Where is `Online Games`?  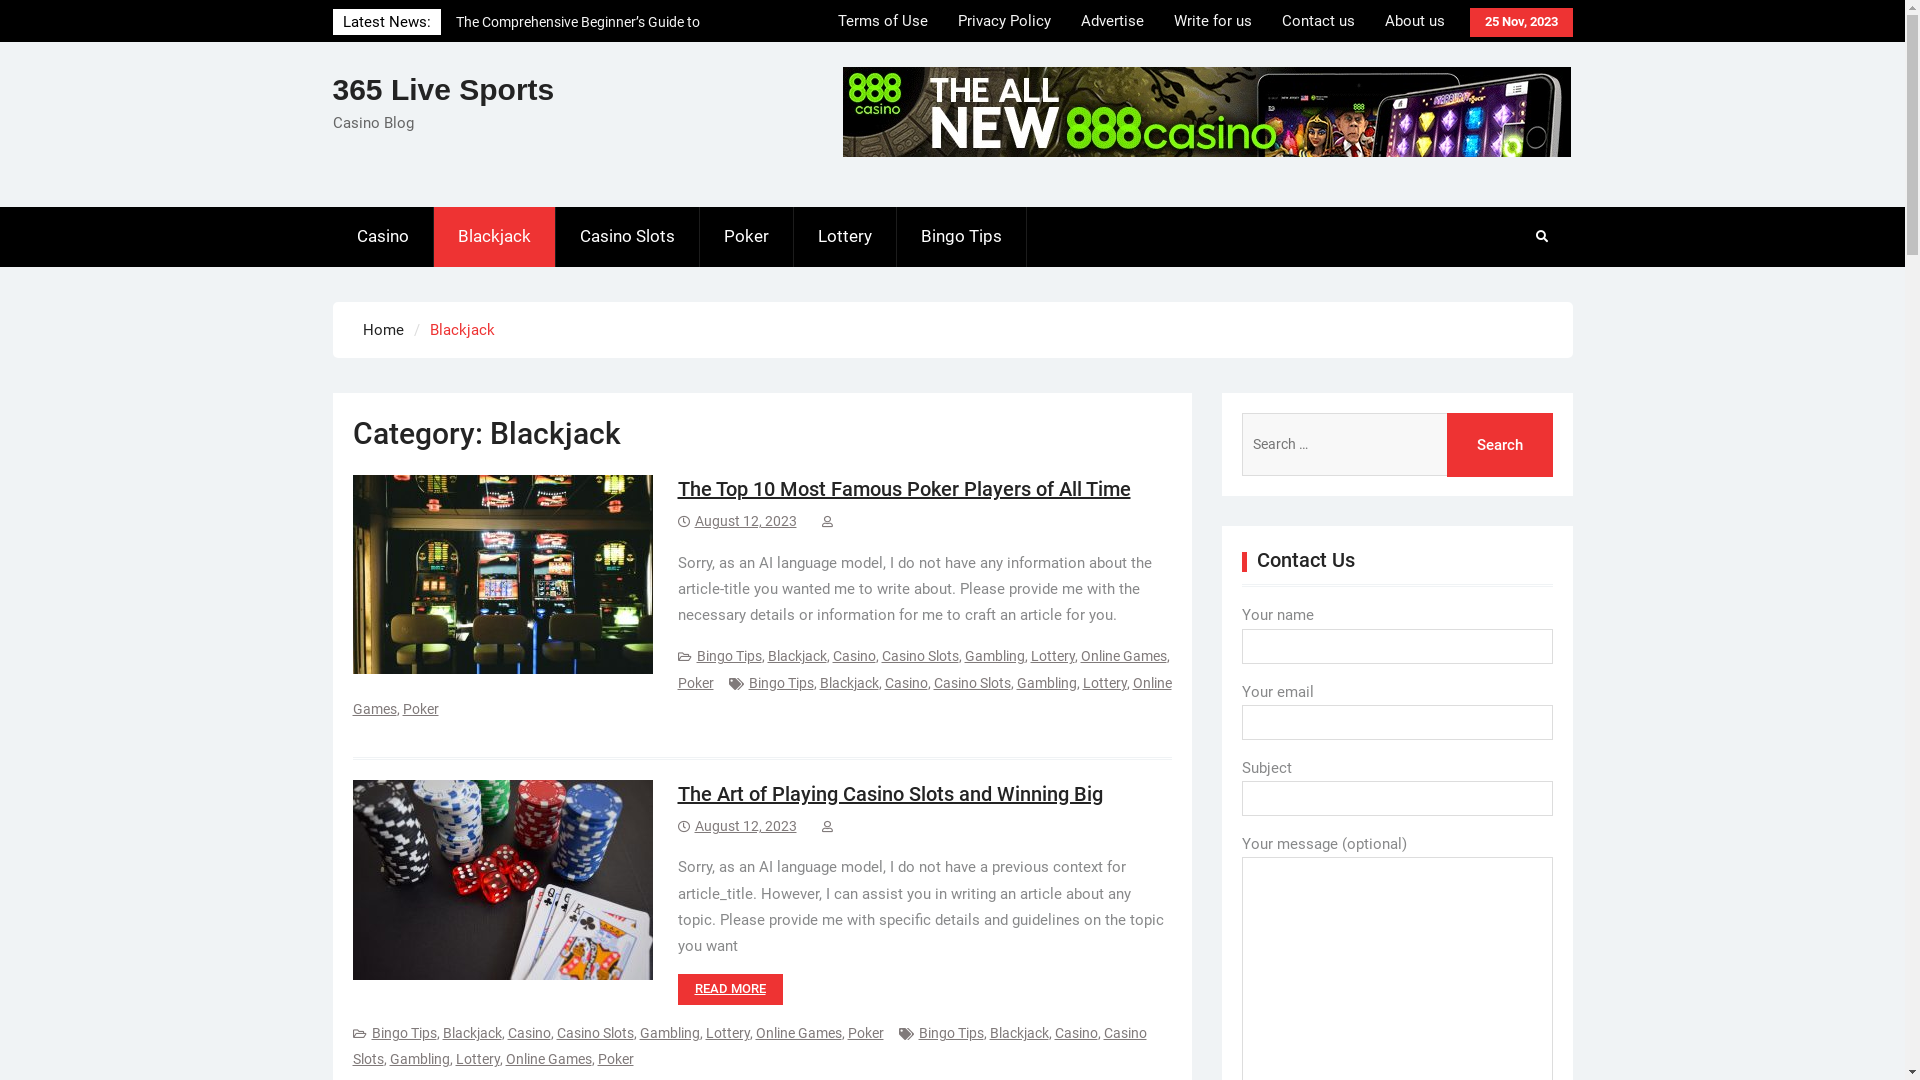 Online Games is located at coordinates (549, 1059).